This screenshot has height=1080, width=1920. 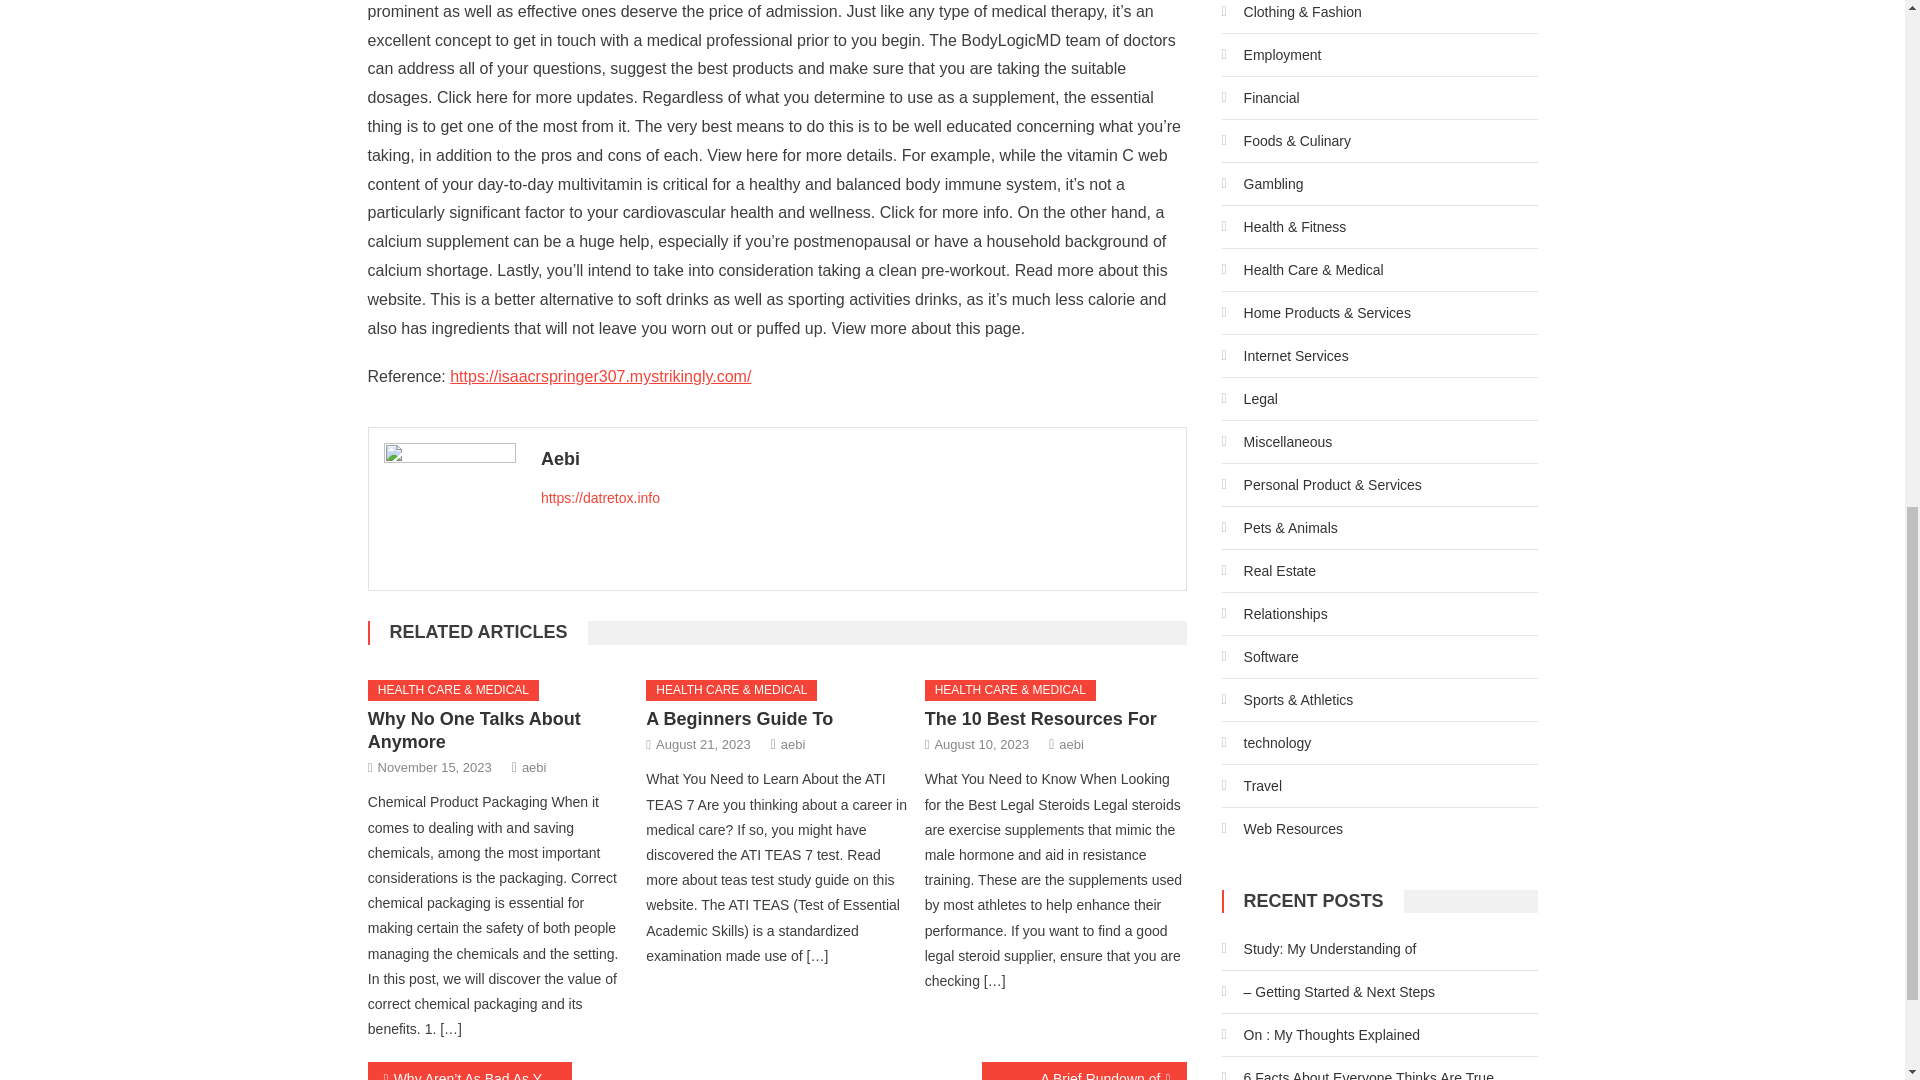 I want to click on A Brief Rundown of, so click(x=1084, y=1070).